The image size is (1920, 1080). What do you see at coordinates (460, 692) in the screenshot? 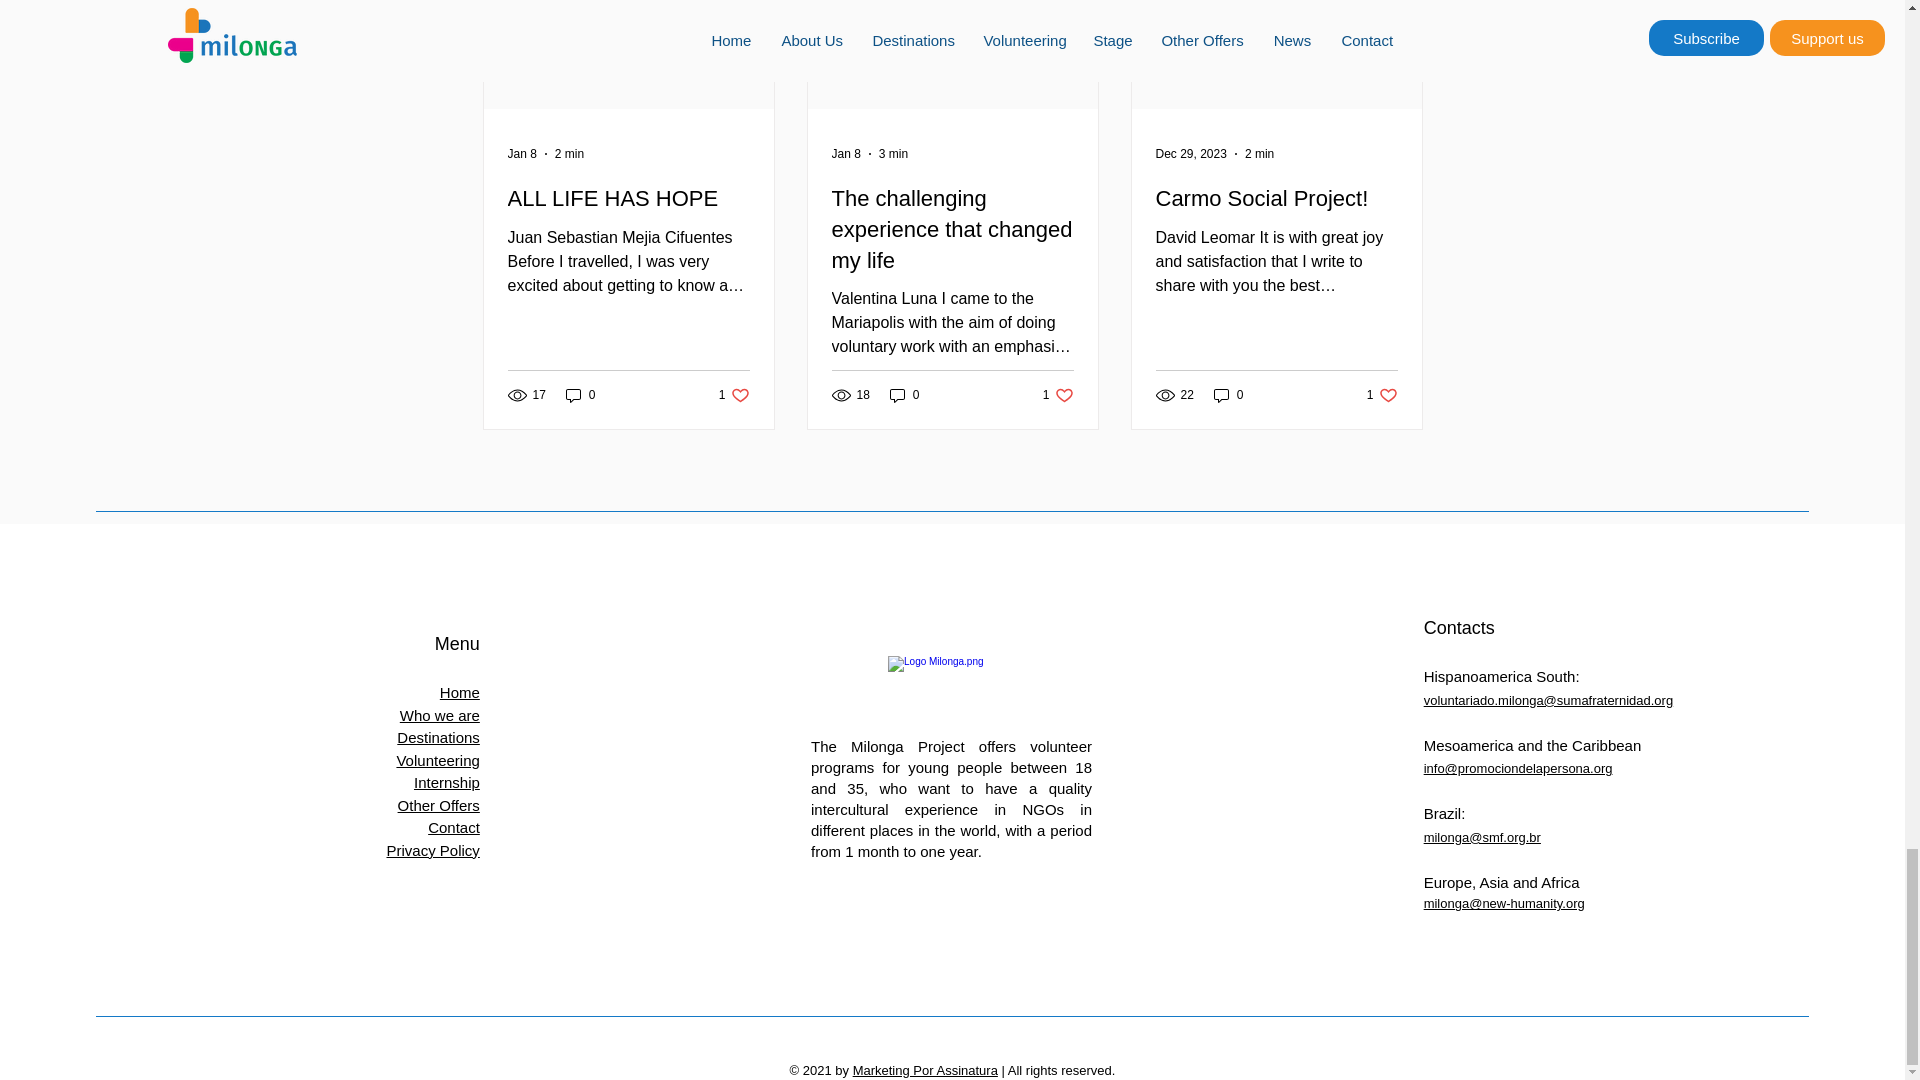
I see `0` at bounding box center [460, 692].